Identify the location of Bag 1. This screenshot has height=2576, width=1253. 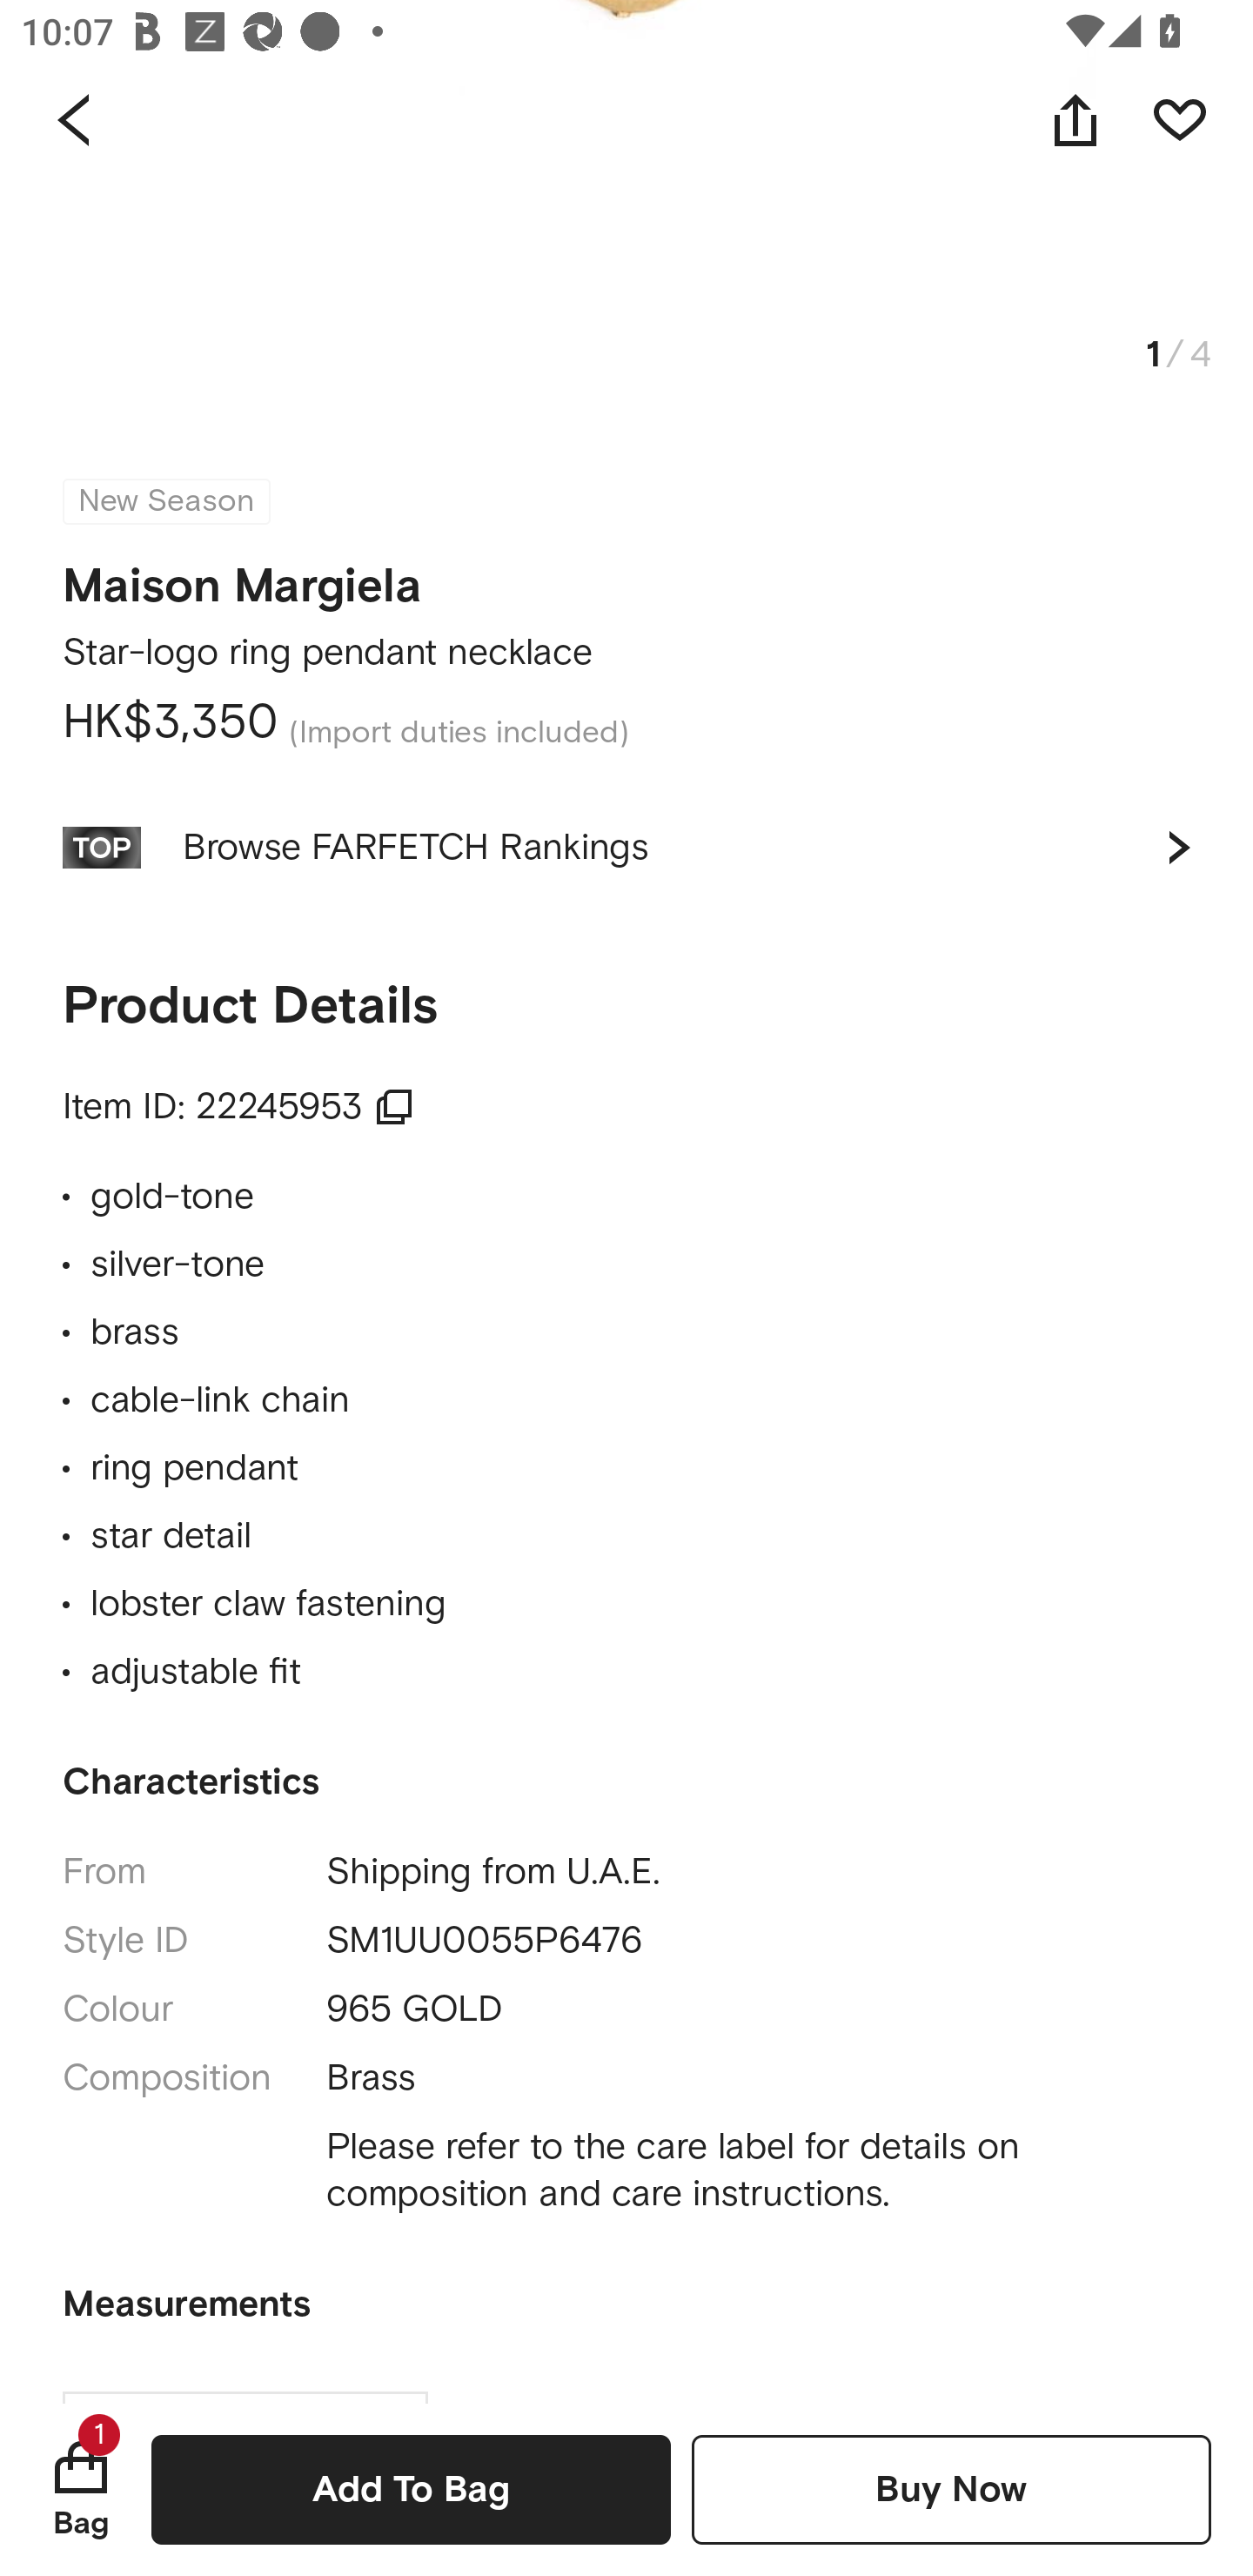
(81, 2489).